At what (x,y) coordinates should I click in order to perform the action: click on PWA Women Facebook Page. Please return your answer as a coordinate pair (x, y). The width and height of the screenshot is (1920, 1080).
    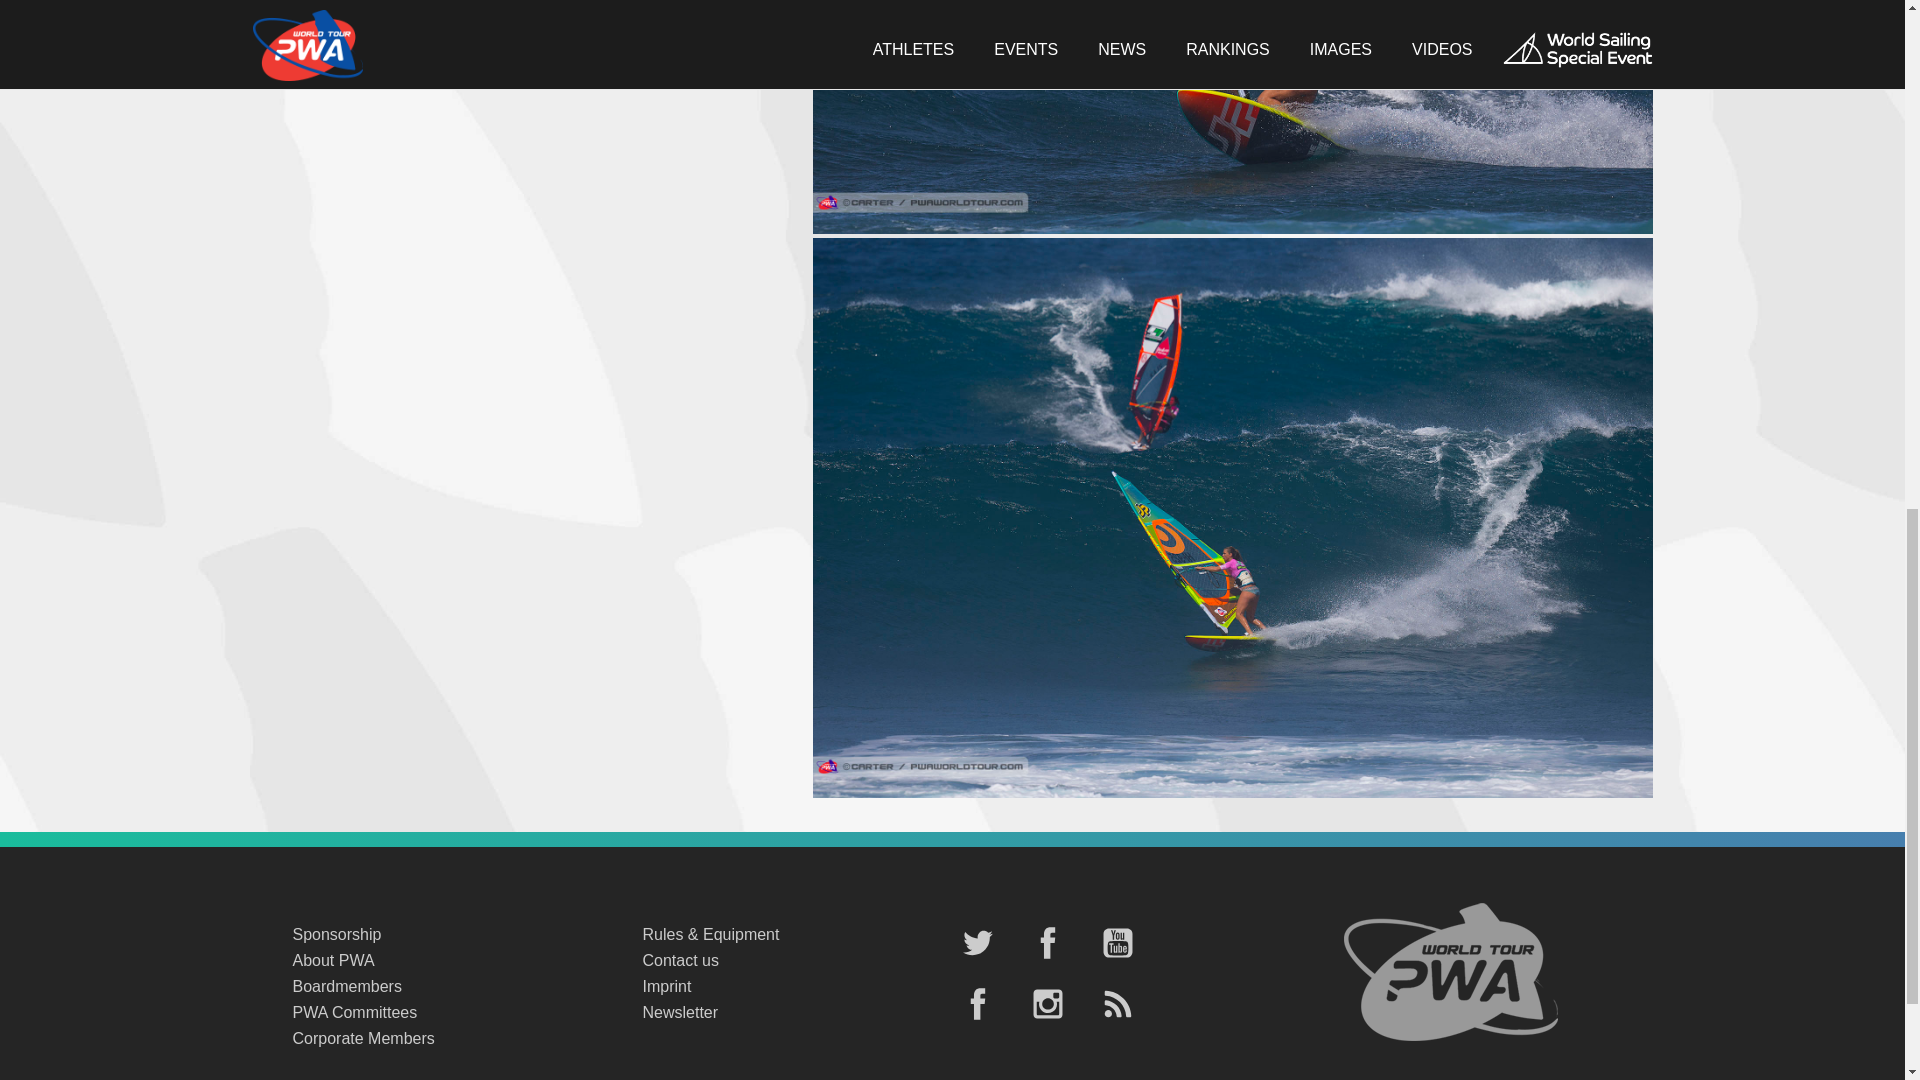
    Looking at the image, I should click on (977, 1006).